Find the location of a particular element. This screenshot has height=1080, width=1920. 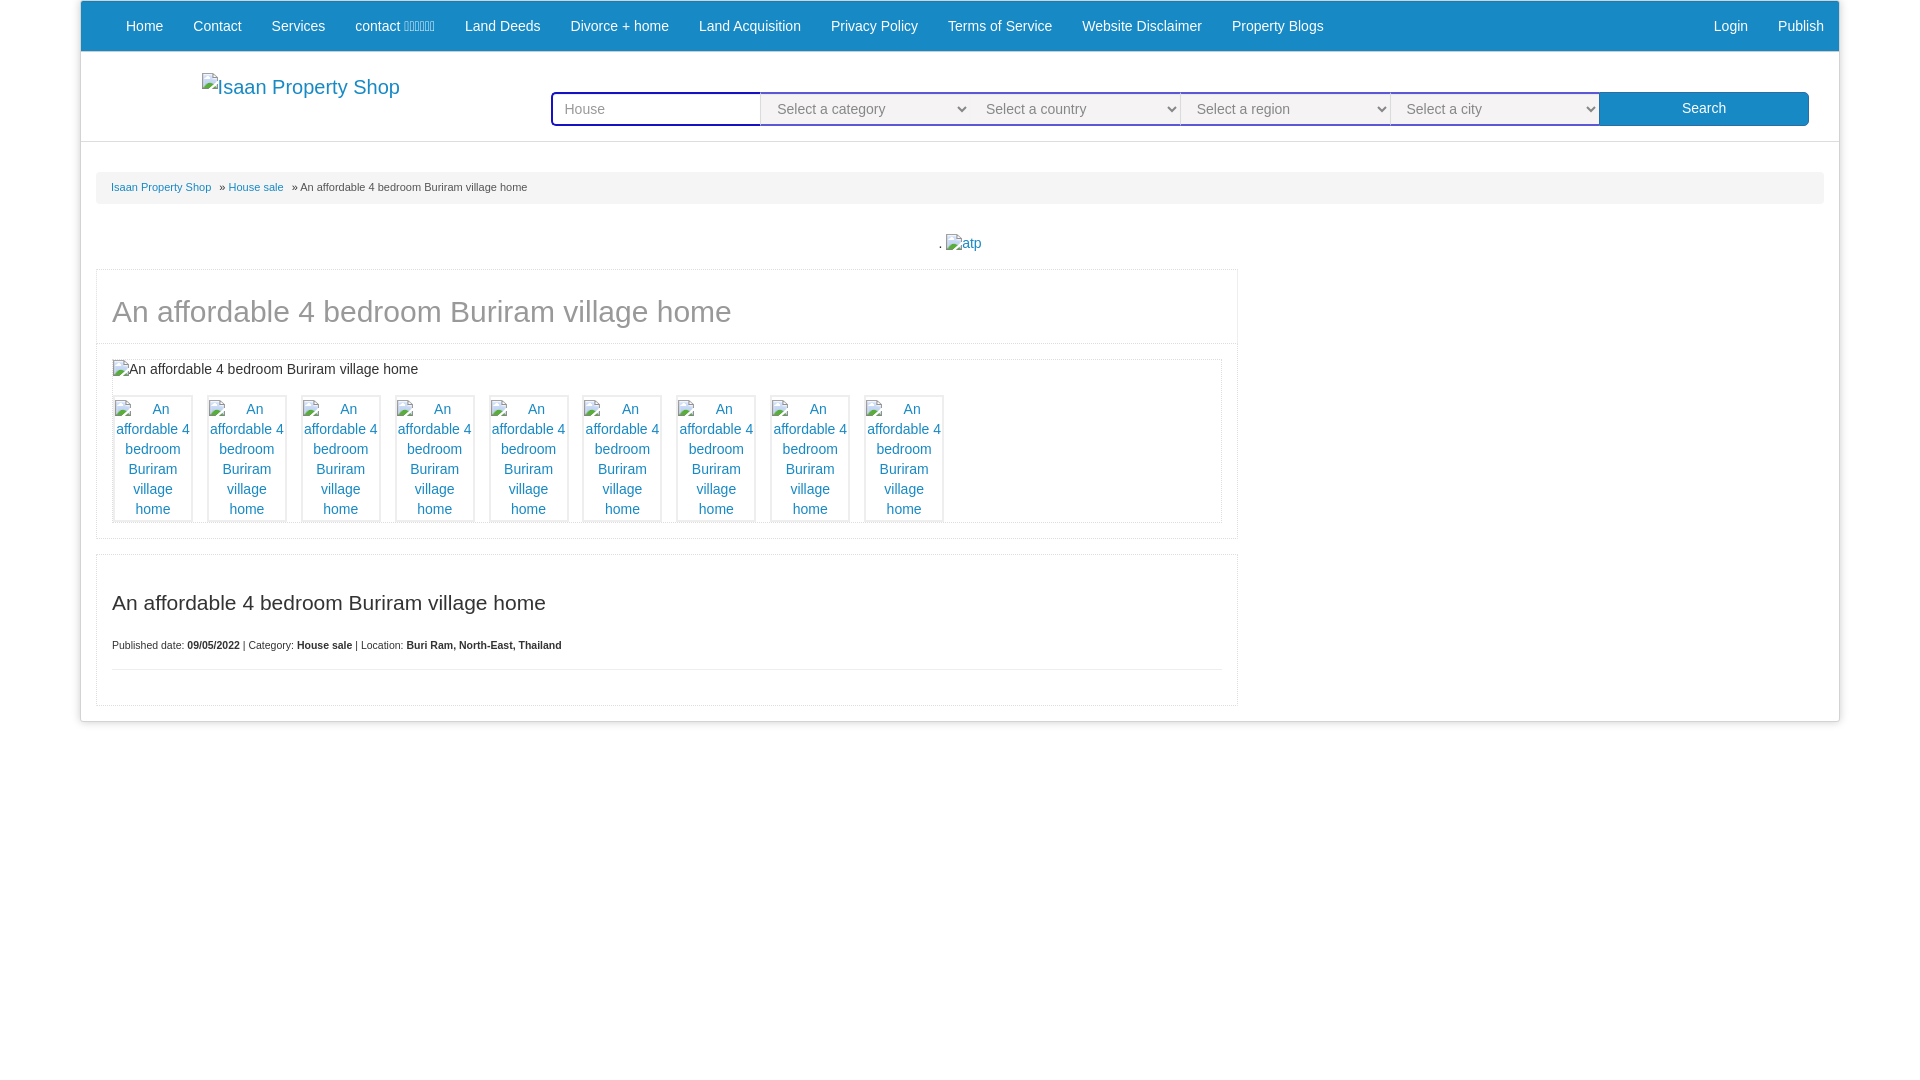

Land Acquisition is located at coordinates (750, 26).